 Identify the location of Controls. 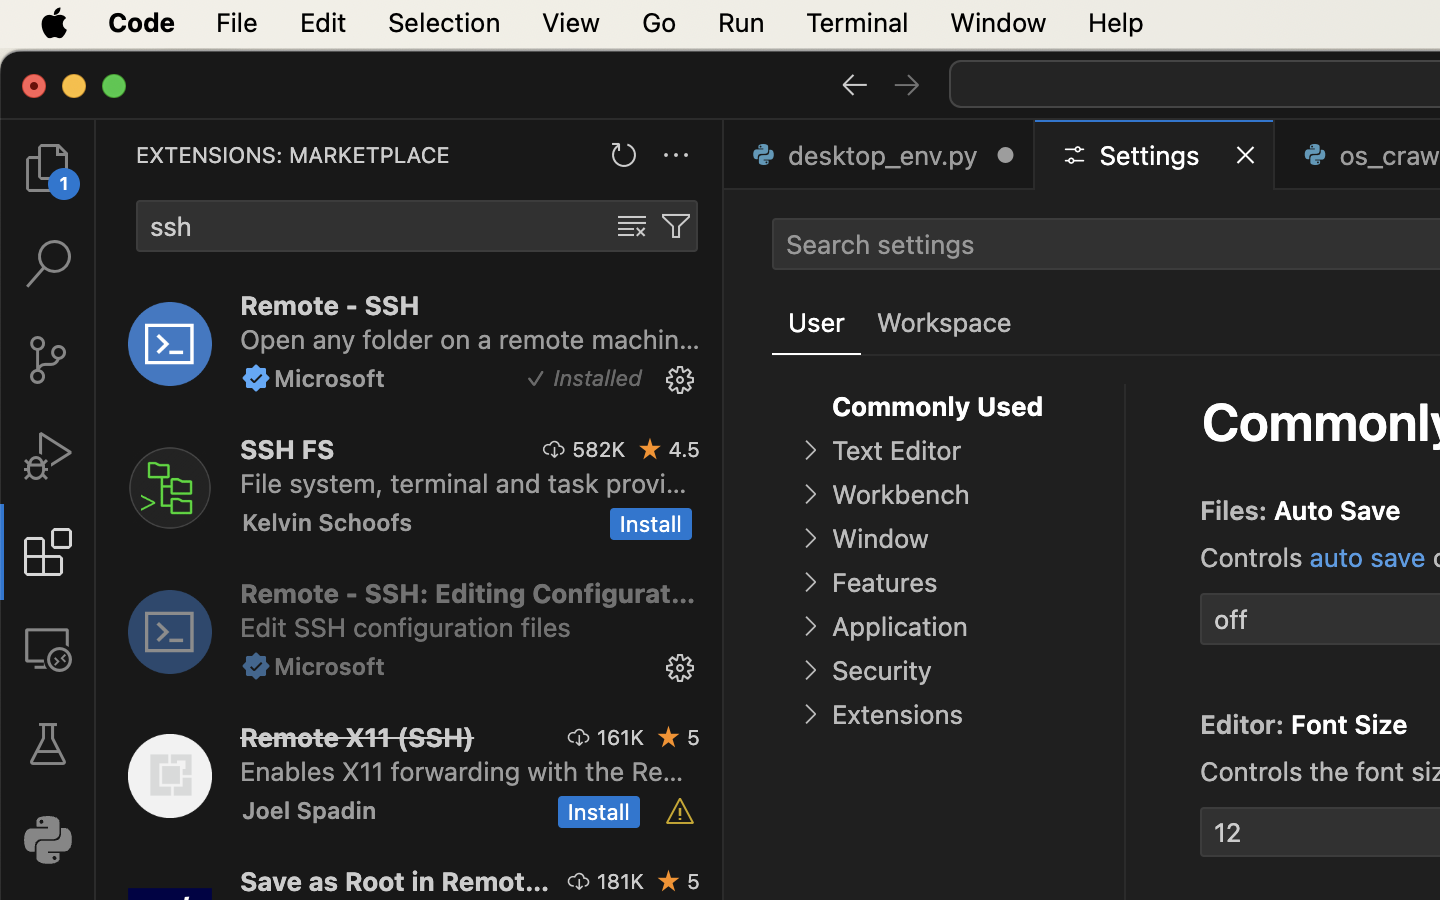
(1255, 557).